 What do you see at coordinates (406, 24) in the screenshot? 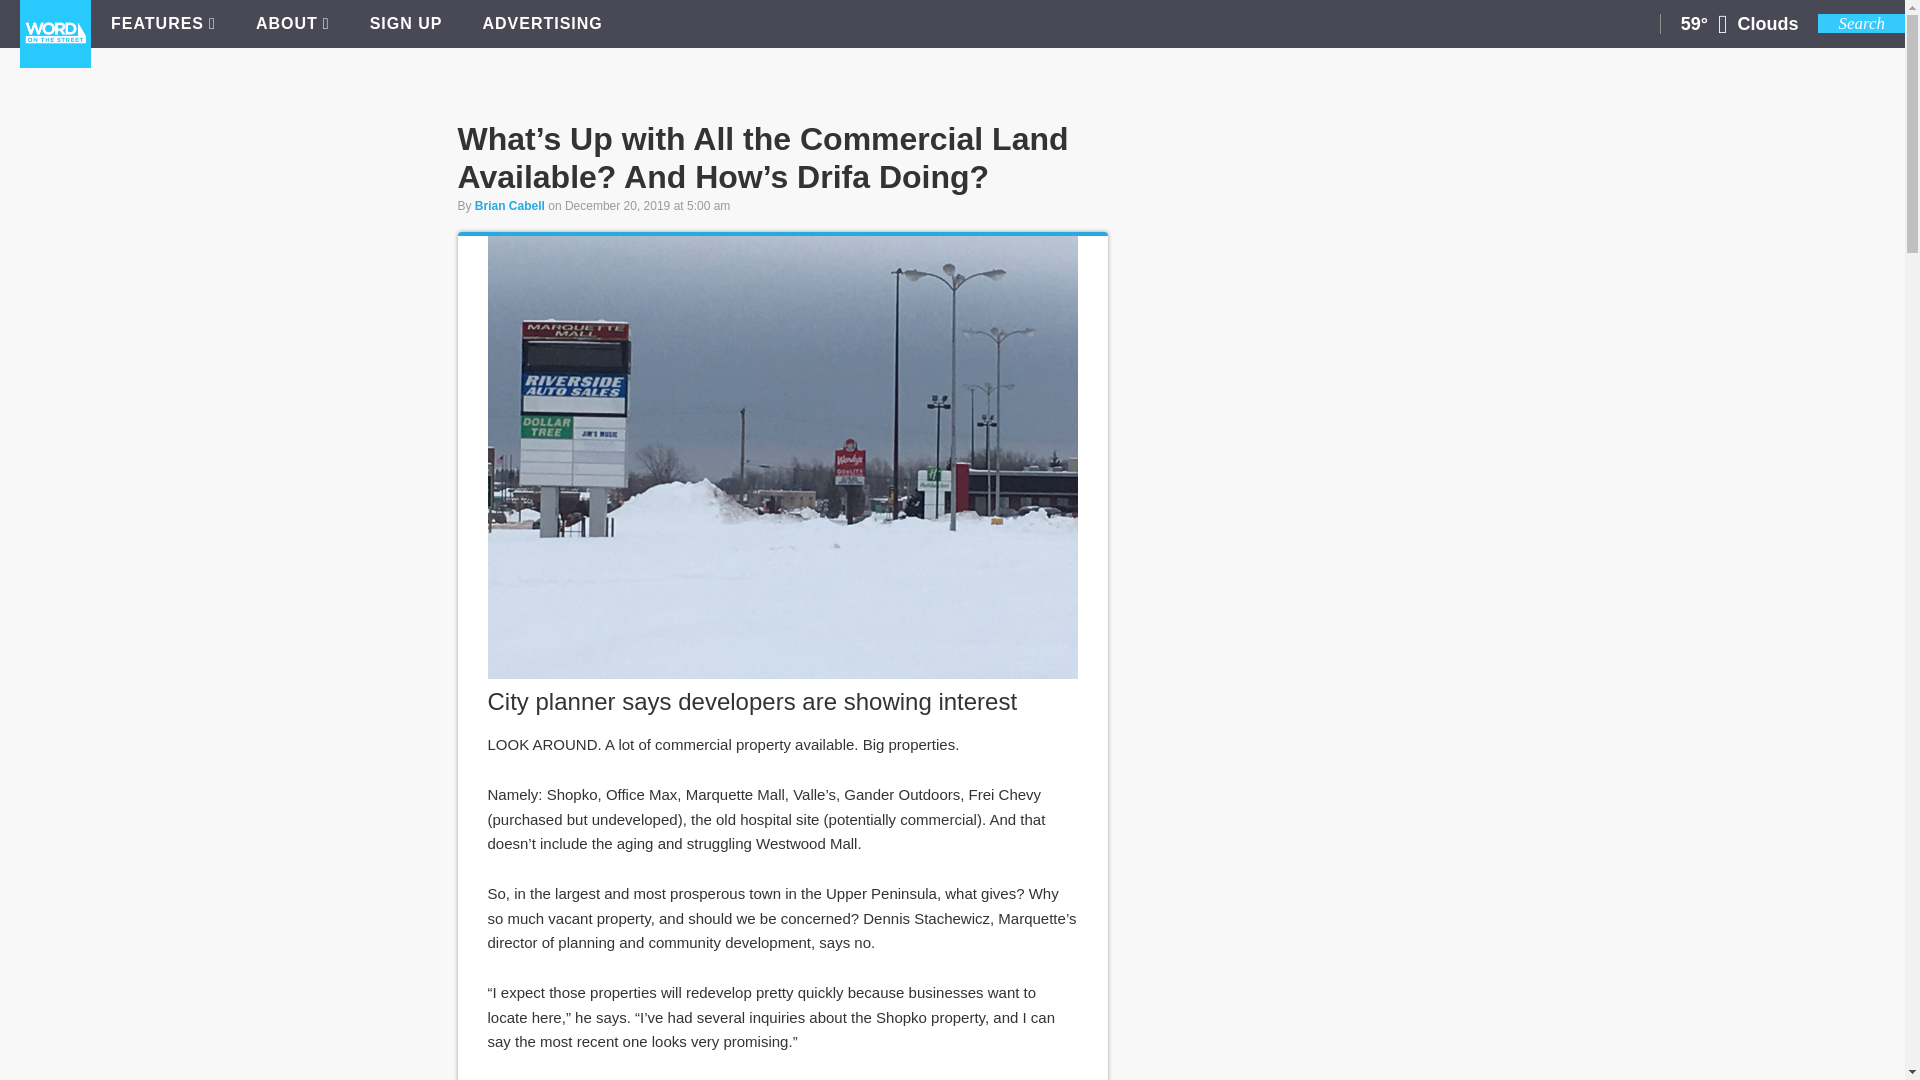
I see `SIGN UP` at bounding box center [406, 24].